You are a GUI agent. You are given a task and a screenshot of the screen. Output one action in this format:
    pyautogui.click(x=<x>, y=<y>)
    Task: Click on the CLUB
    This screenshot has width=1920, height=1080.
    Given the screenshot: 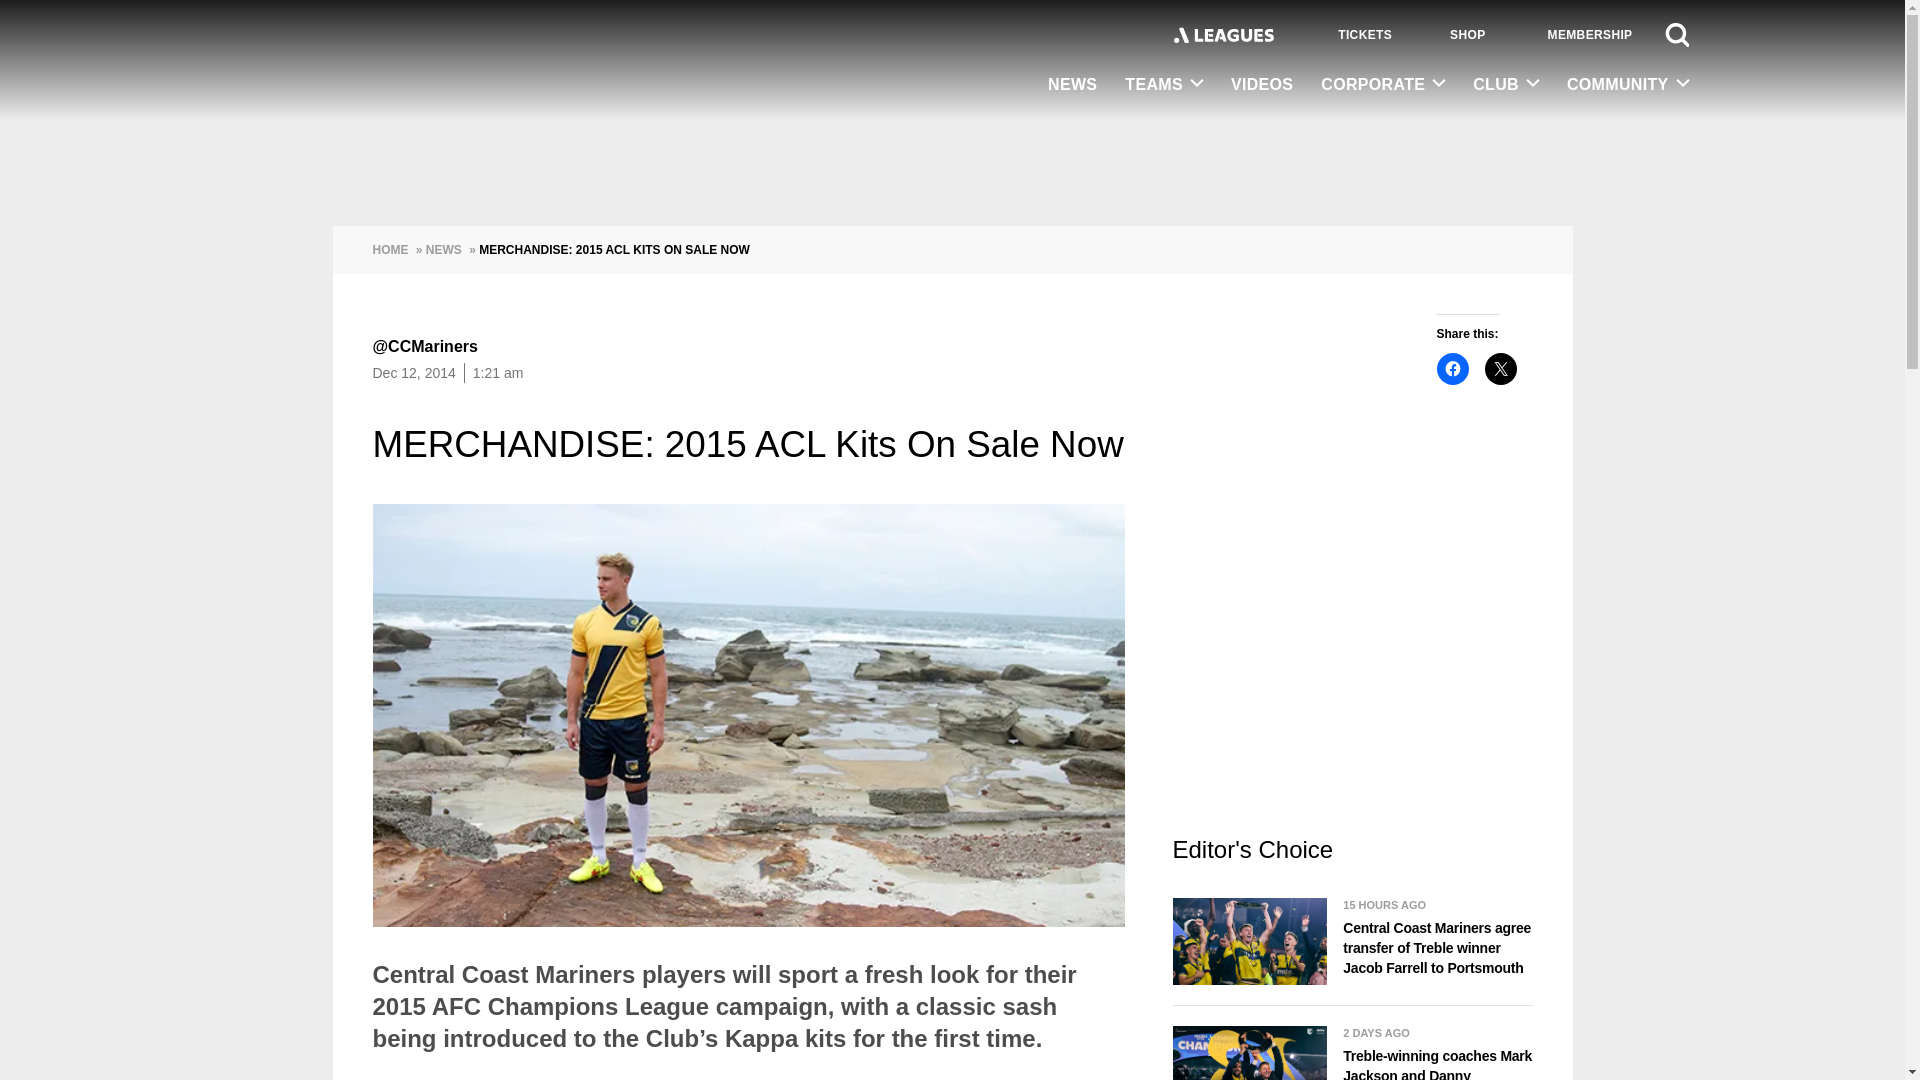 What is the action you would take?
    pyautogui.click(x=1506, y=85)
    